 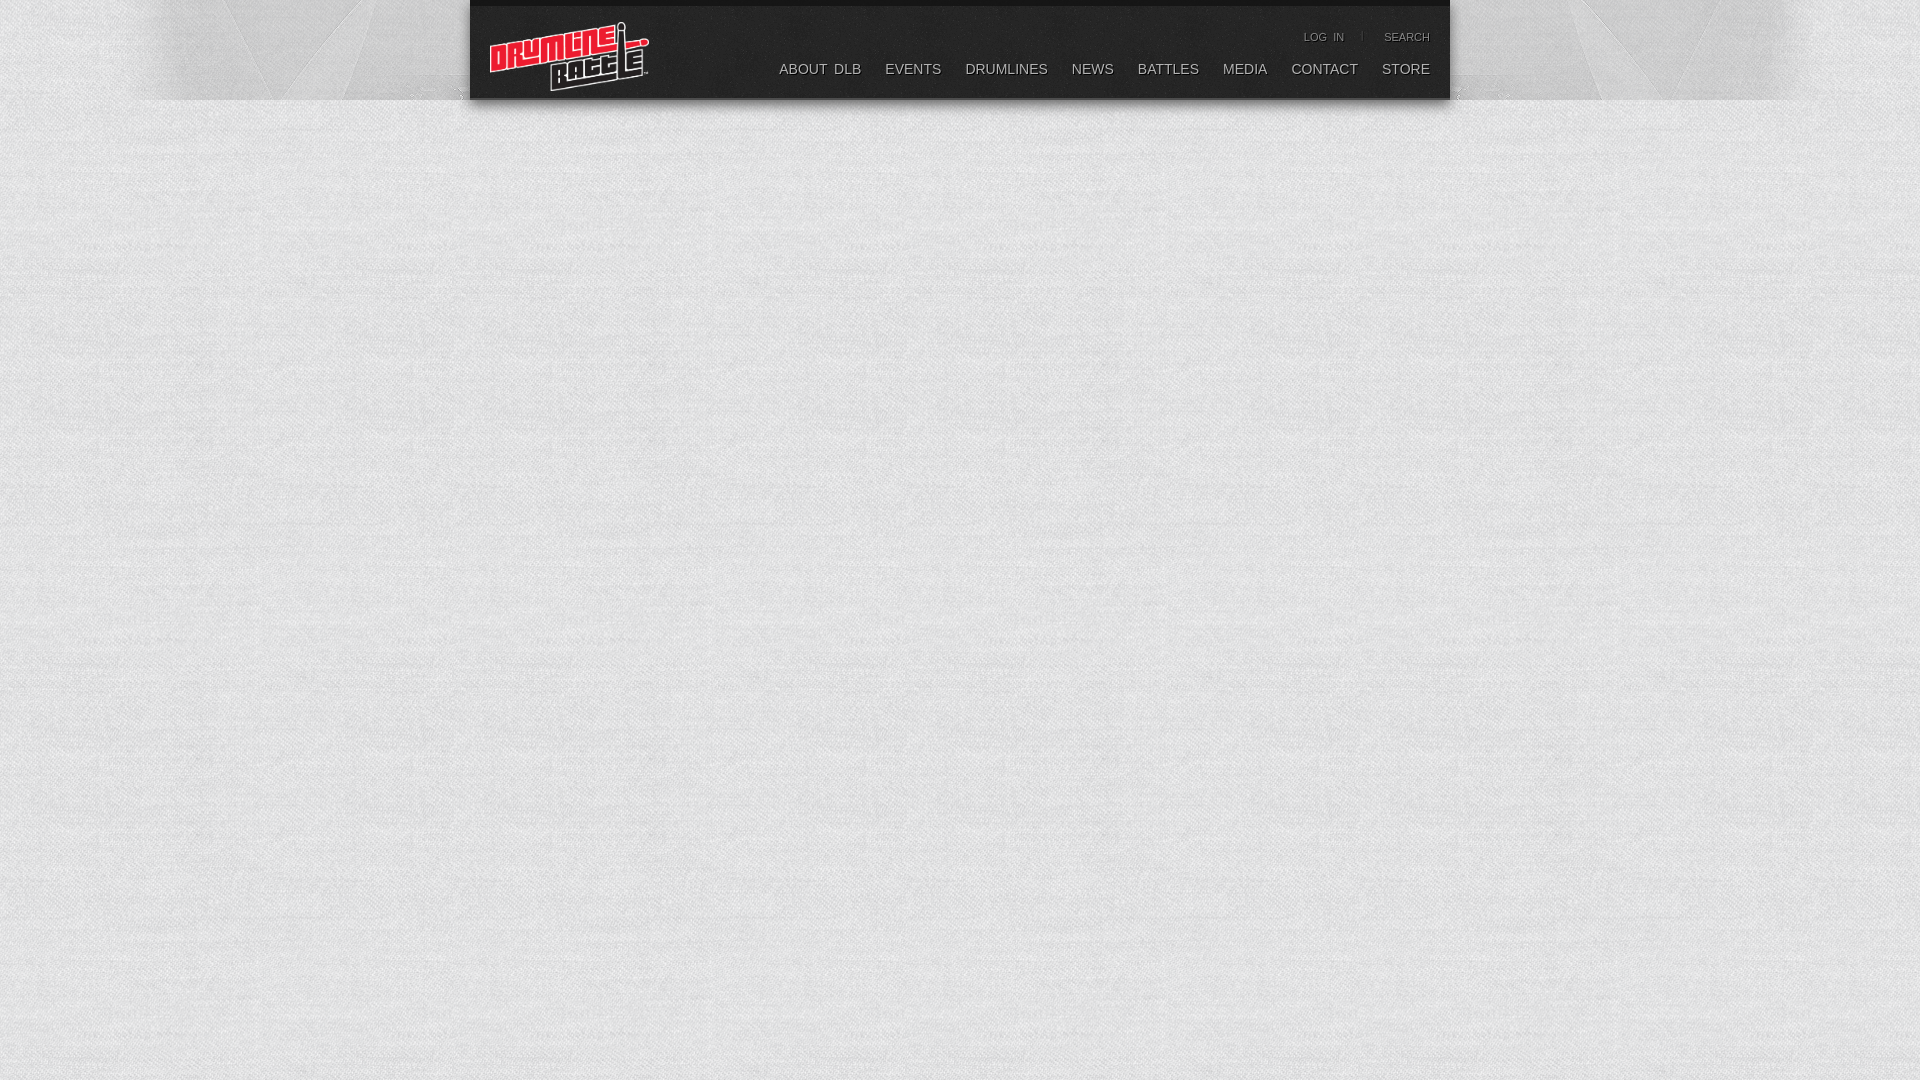 I want to click on MEDIA, so click(x=1245, y=72).